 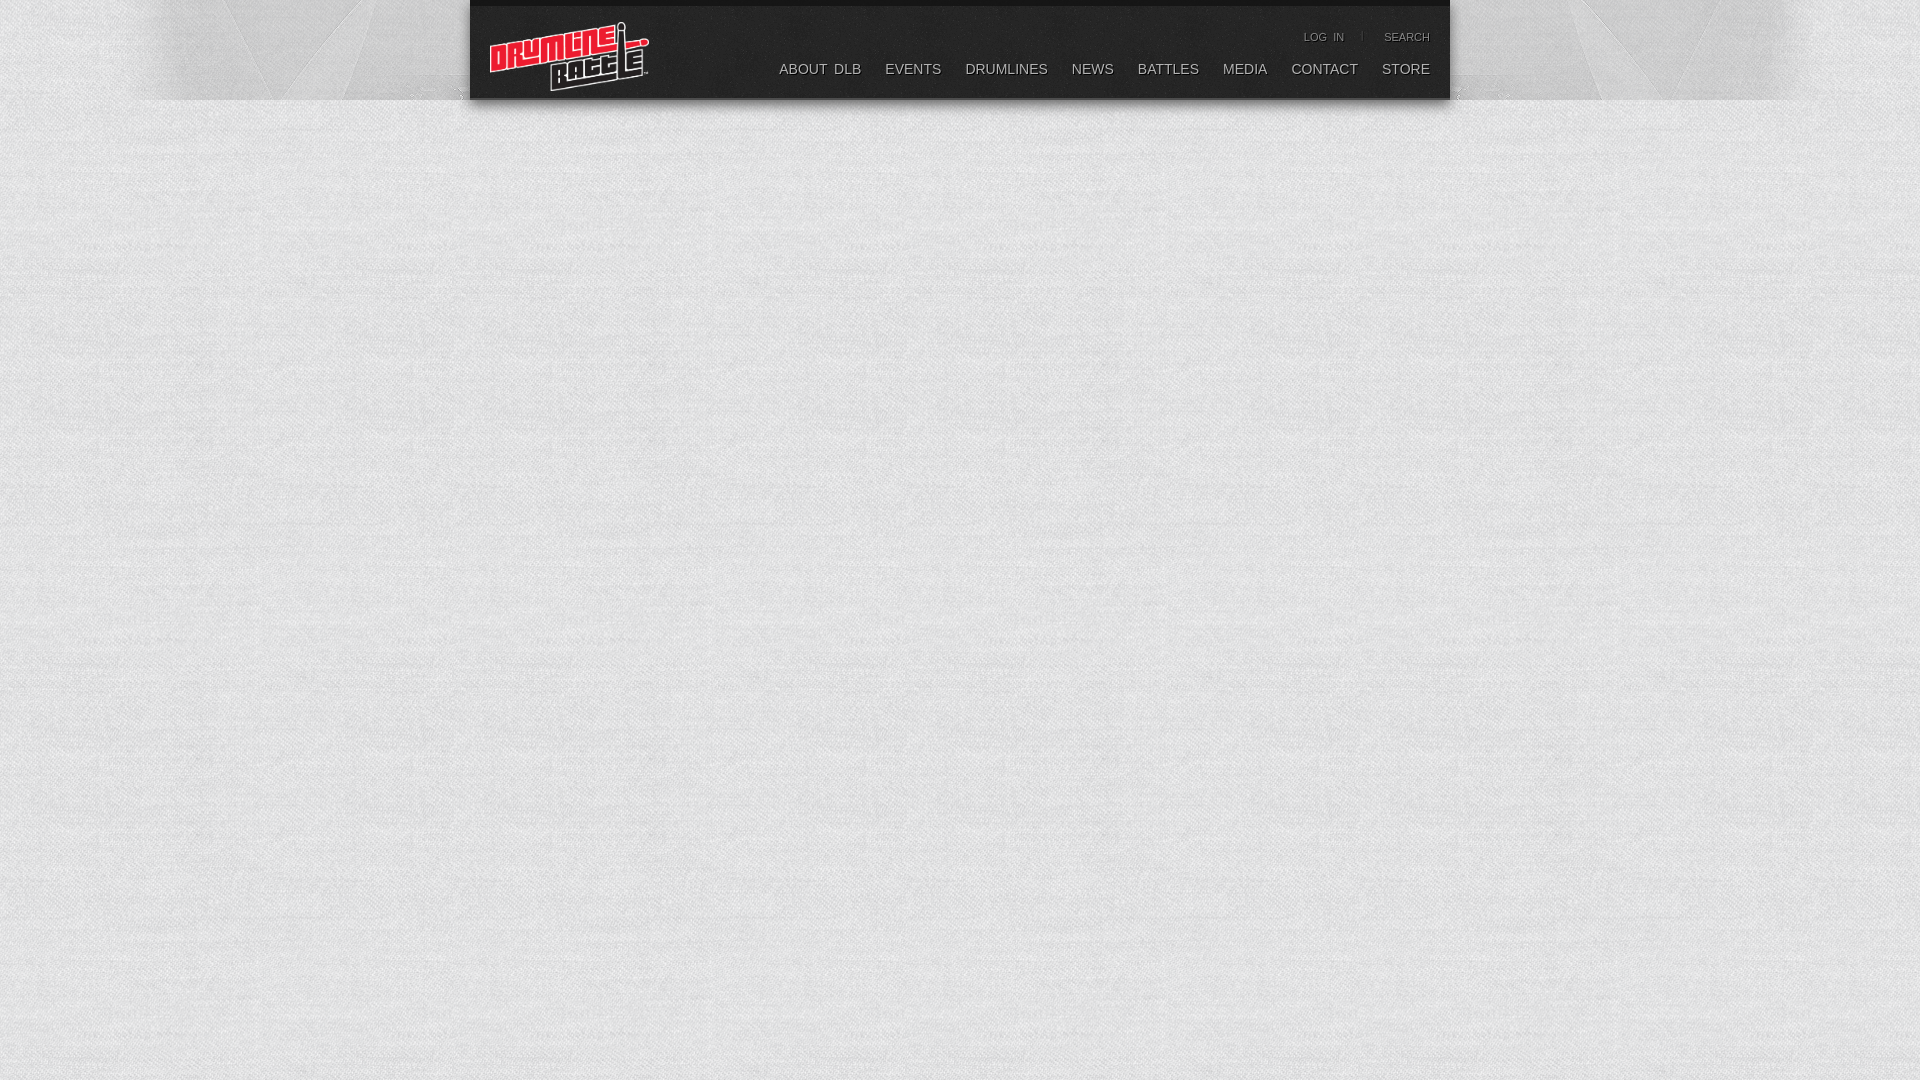 I want to click on MEDIA, so click(x=1245, y=72).